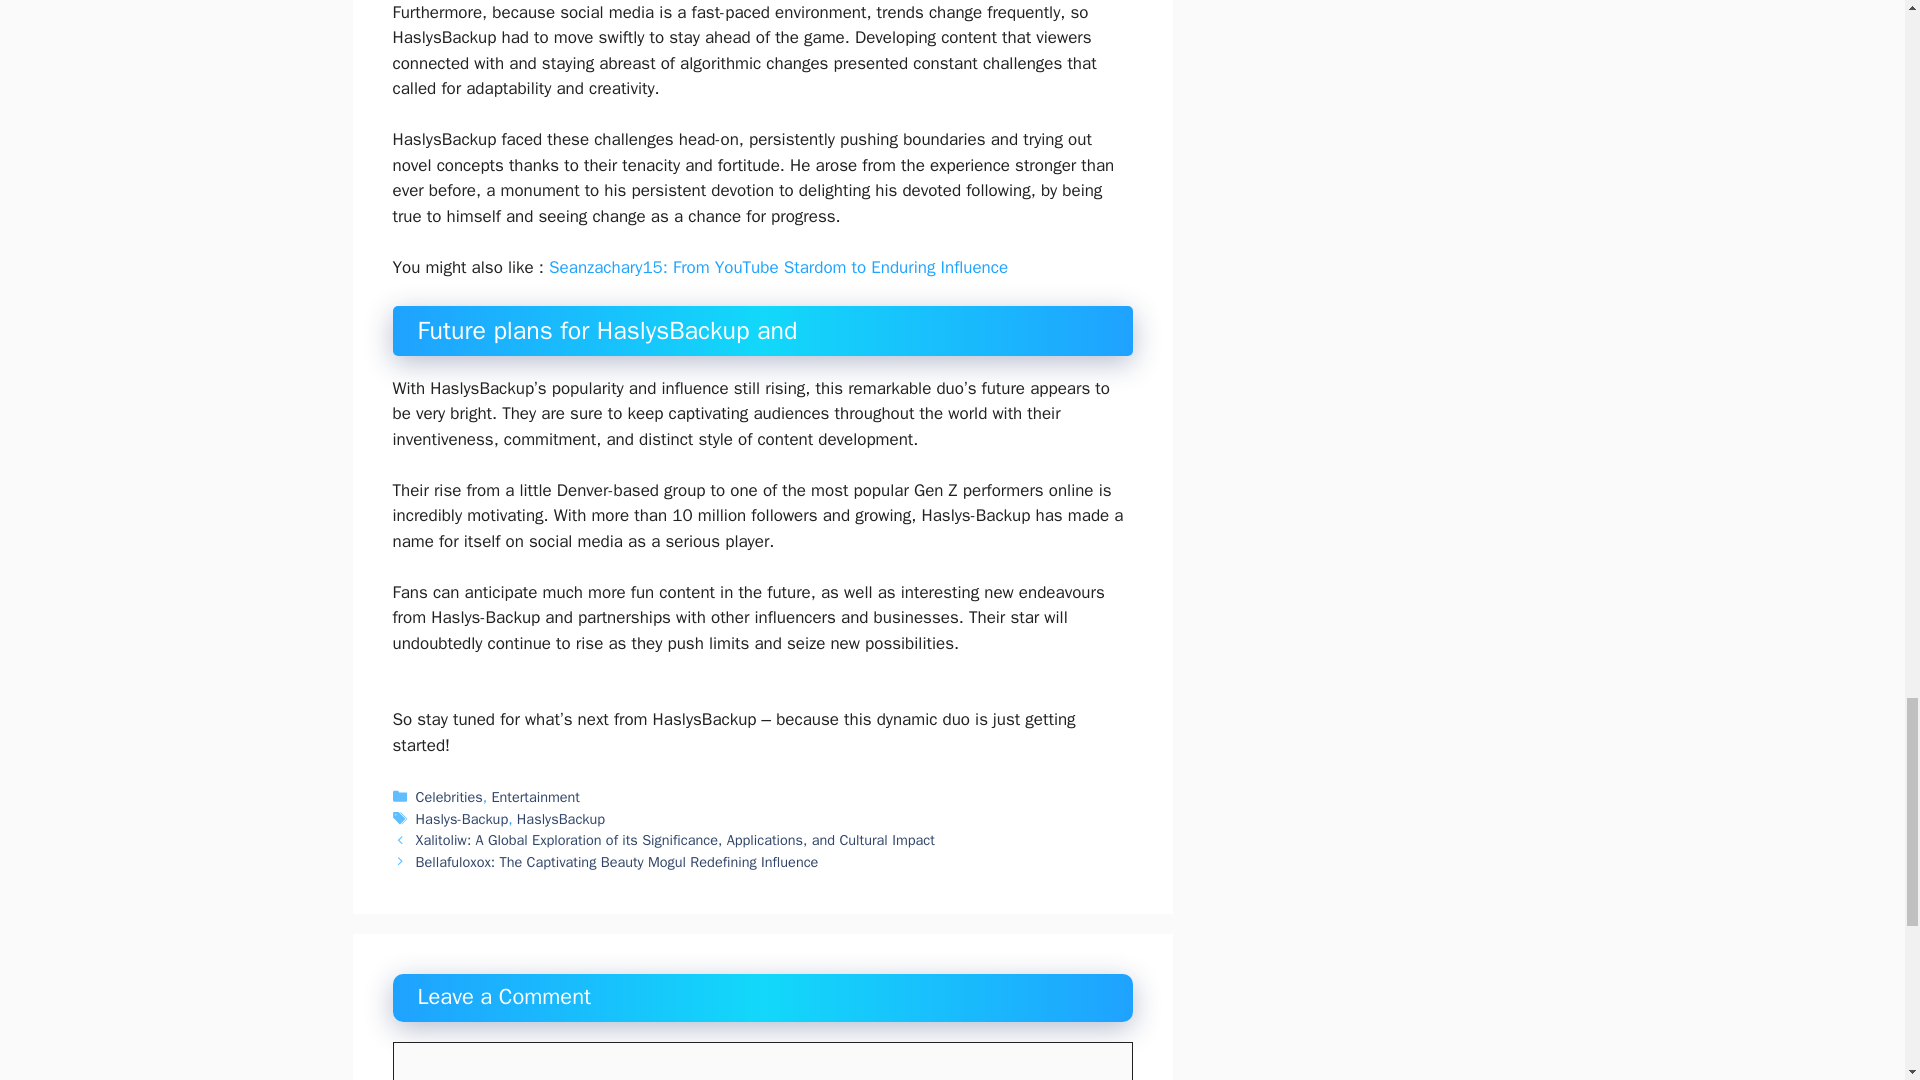 Image resolution: width=1920 pixels, height=1080 pixels. I want to click on Entertainment, so click(535, 796).